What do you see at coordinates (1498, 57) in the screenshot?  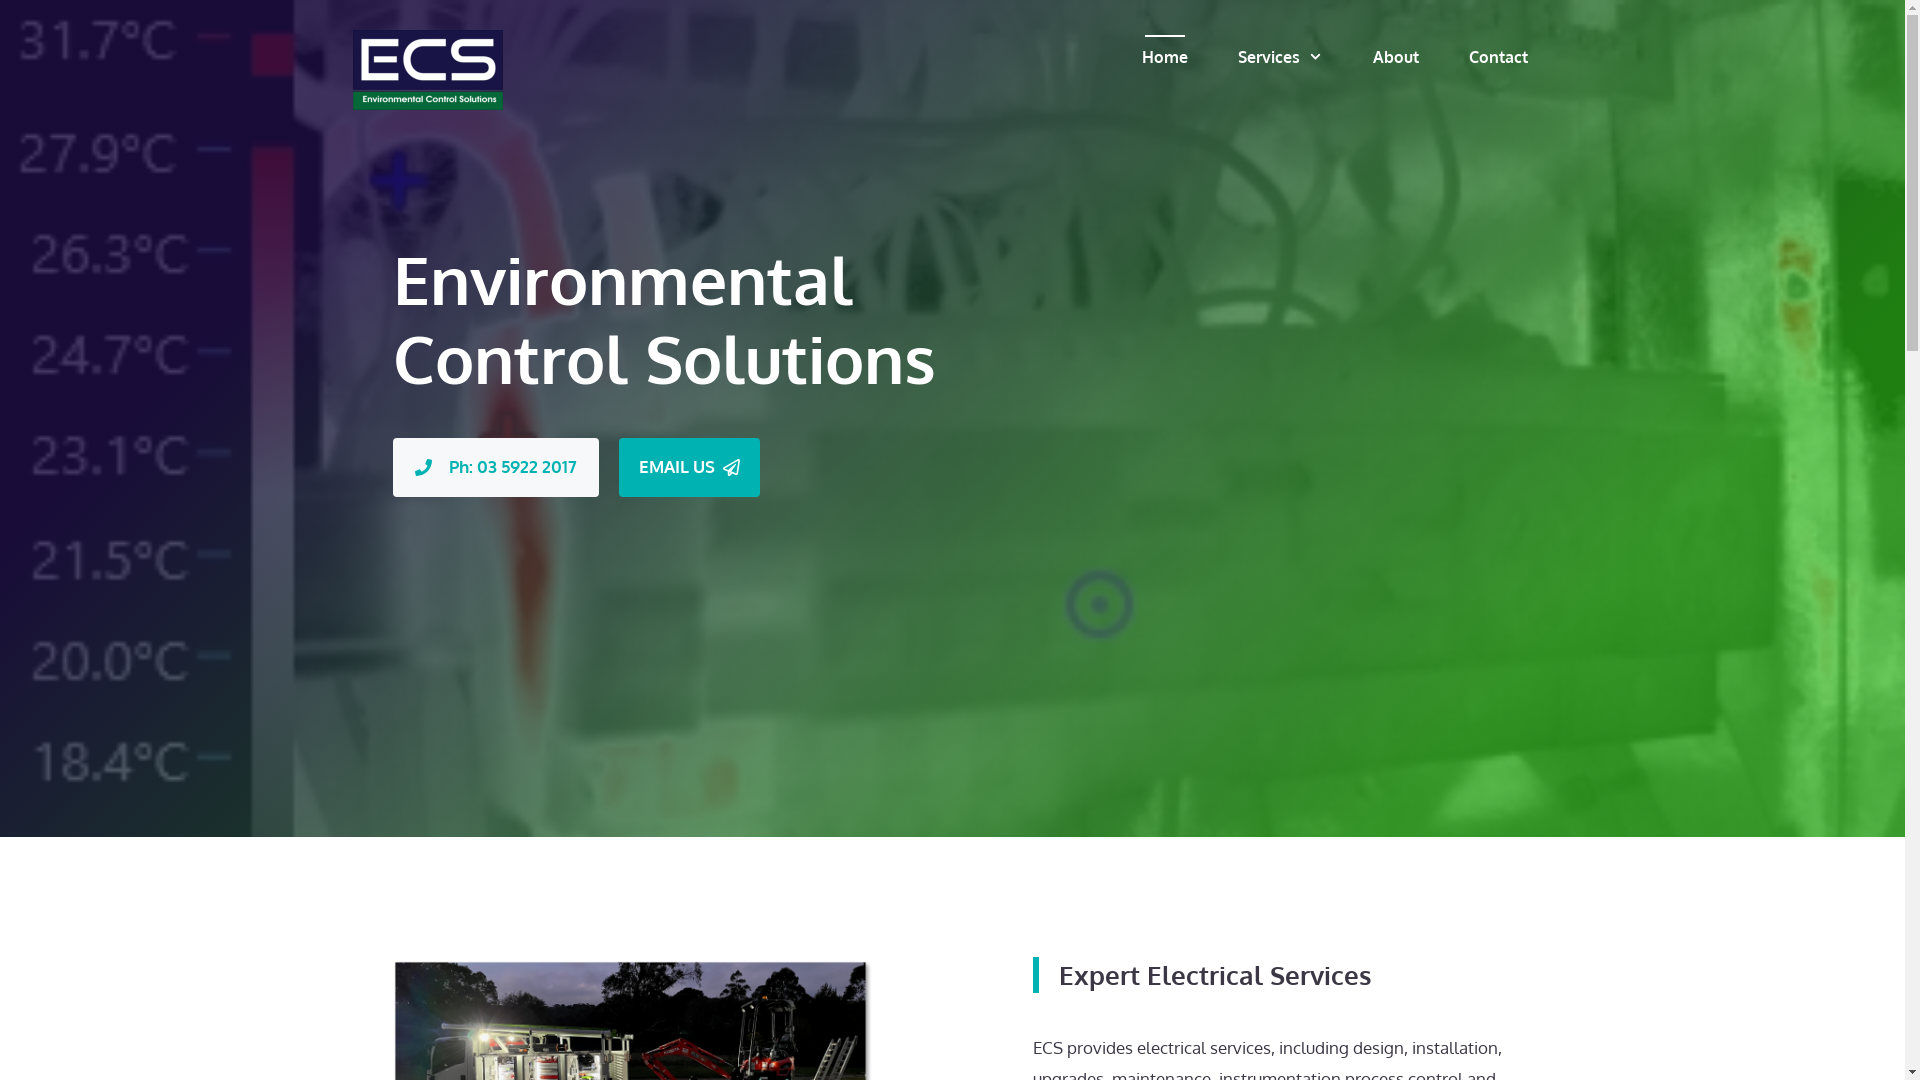 I see `Contact` at bounding box center [1498, 57].